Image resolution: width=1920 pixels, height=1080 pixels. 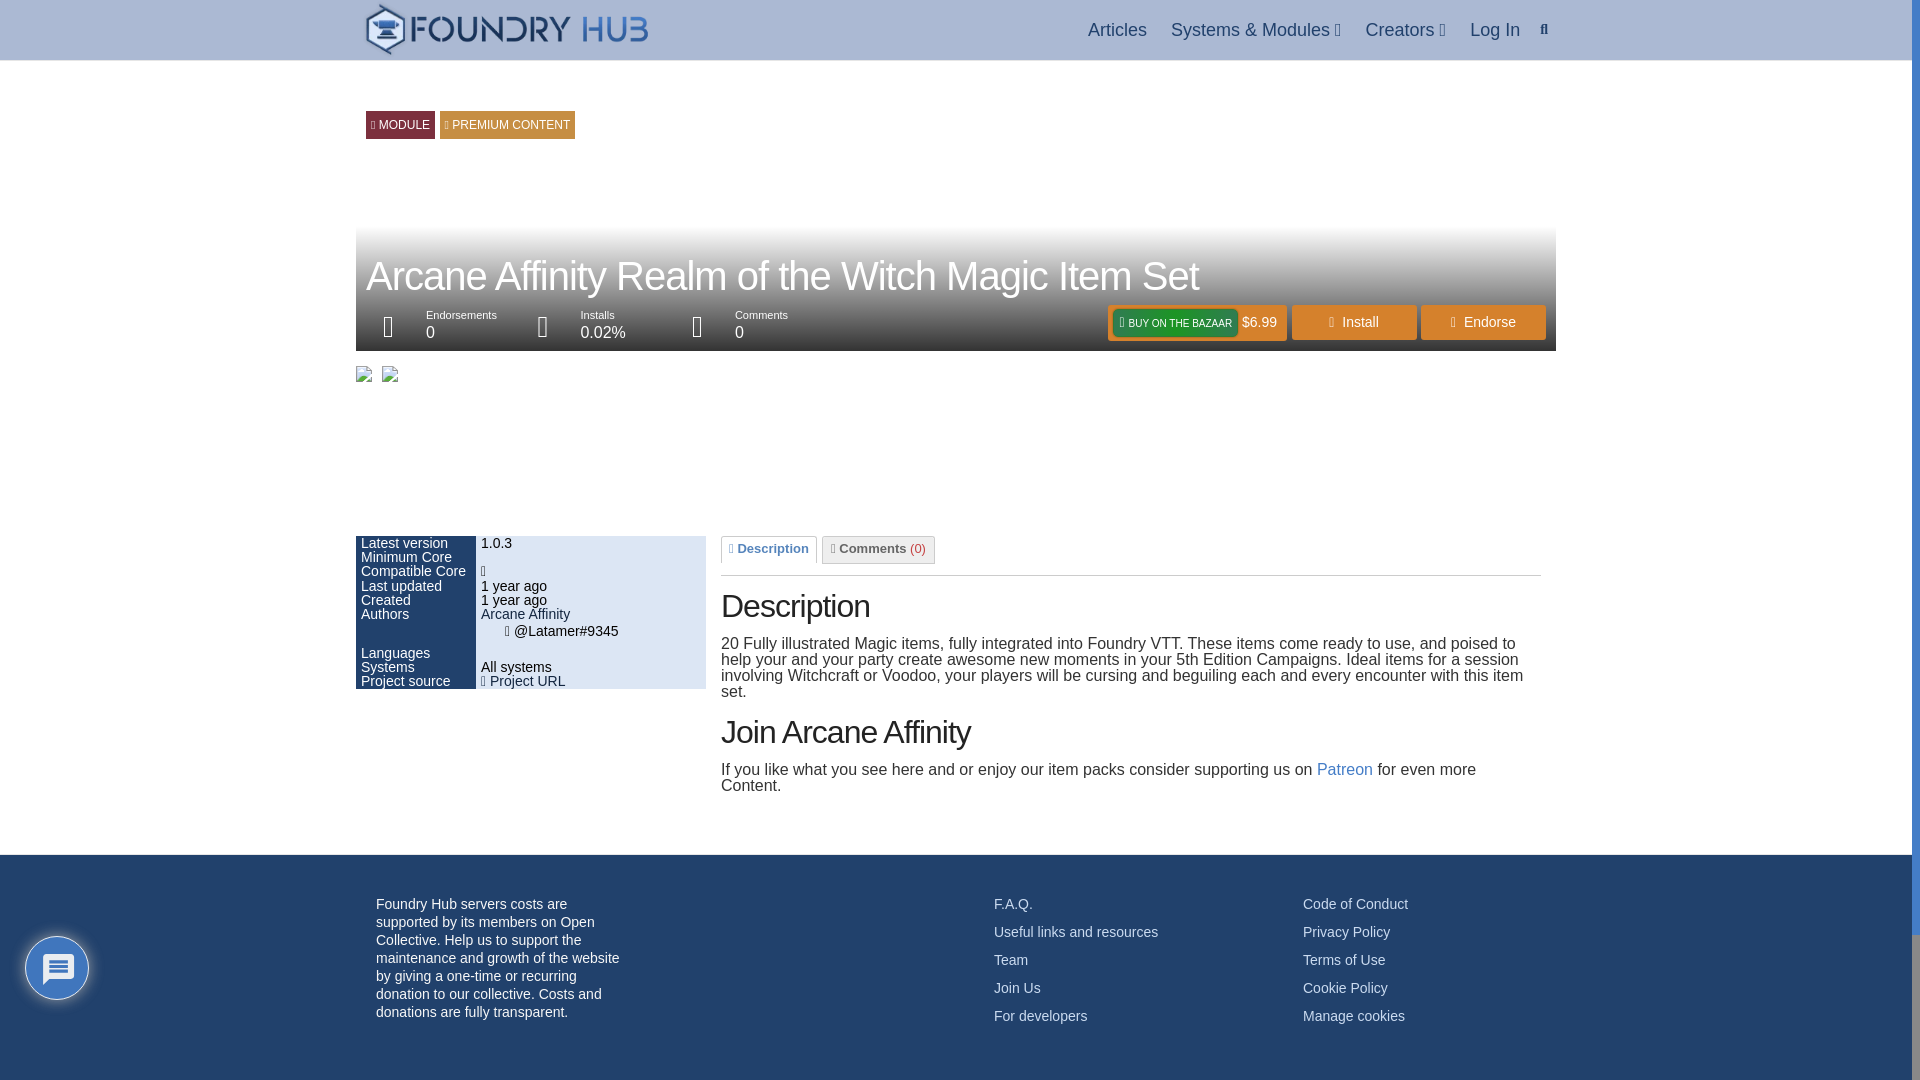 What do you see at coordinates (1346, 932) in the screenshot?
I see `Privacy Policy` at bounding box center [1346, 932].